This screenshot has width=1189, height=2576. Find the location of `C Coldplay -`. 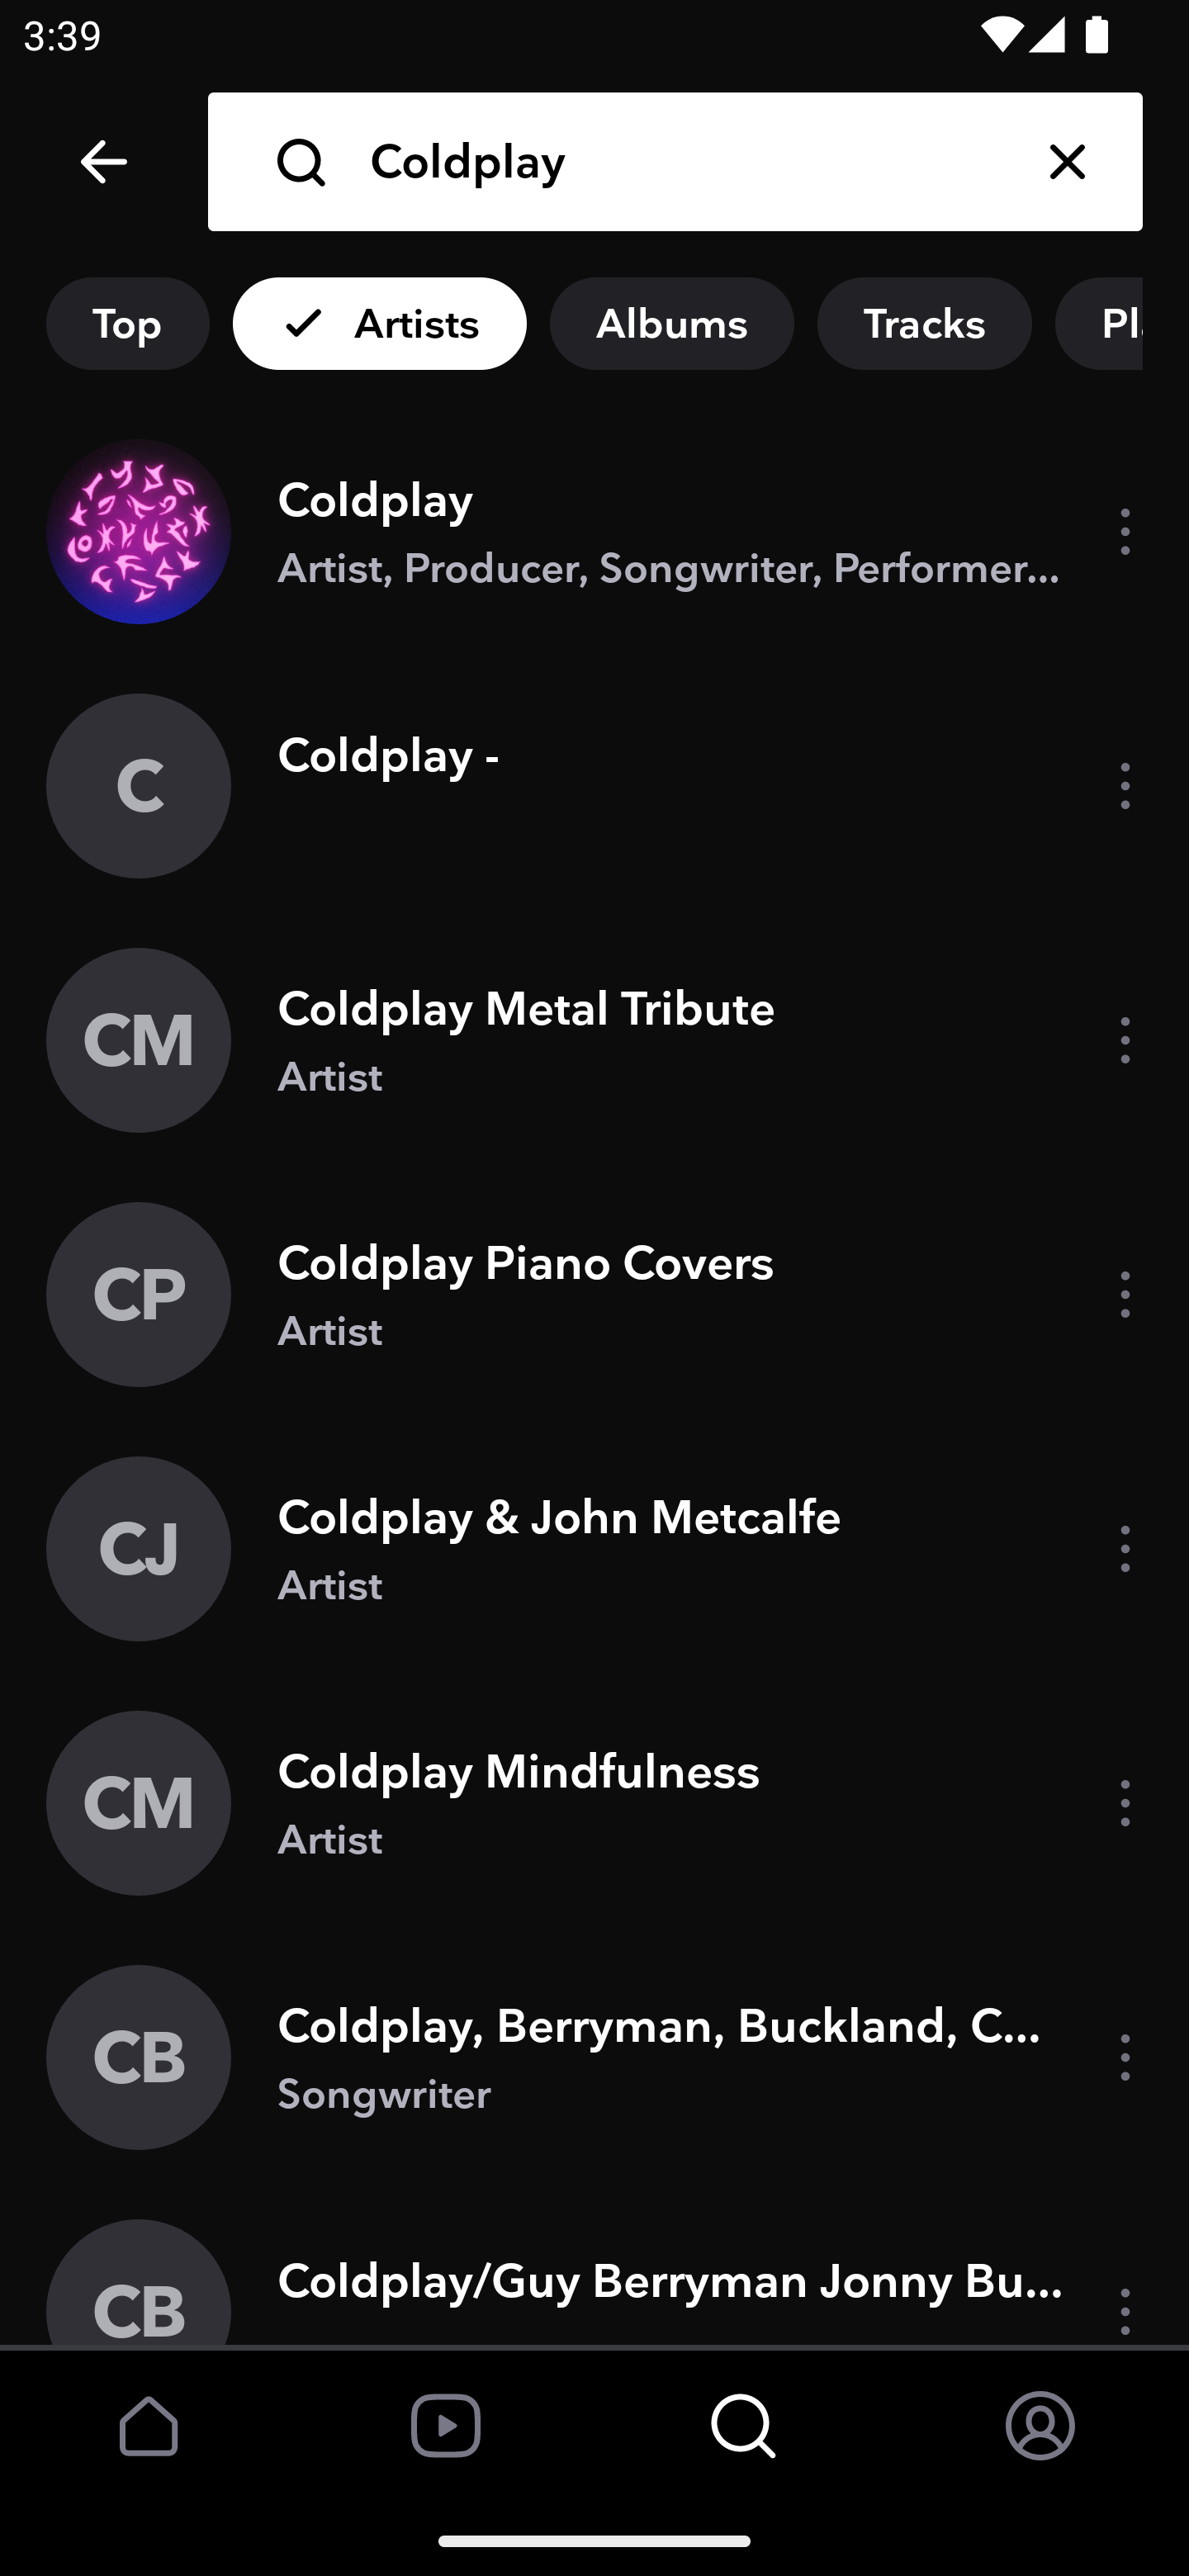

C Coldplay - is located at coordinates (594, 785).